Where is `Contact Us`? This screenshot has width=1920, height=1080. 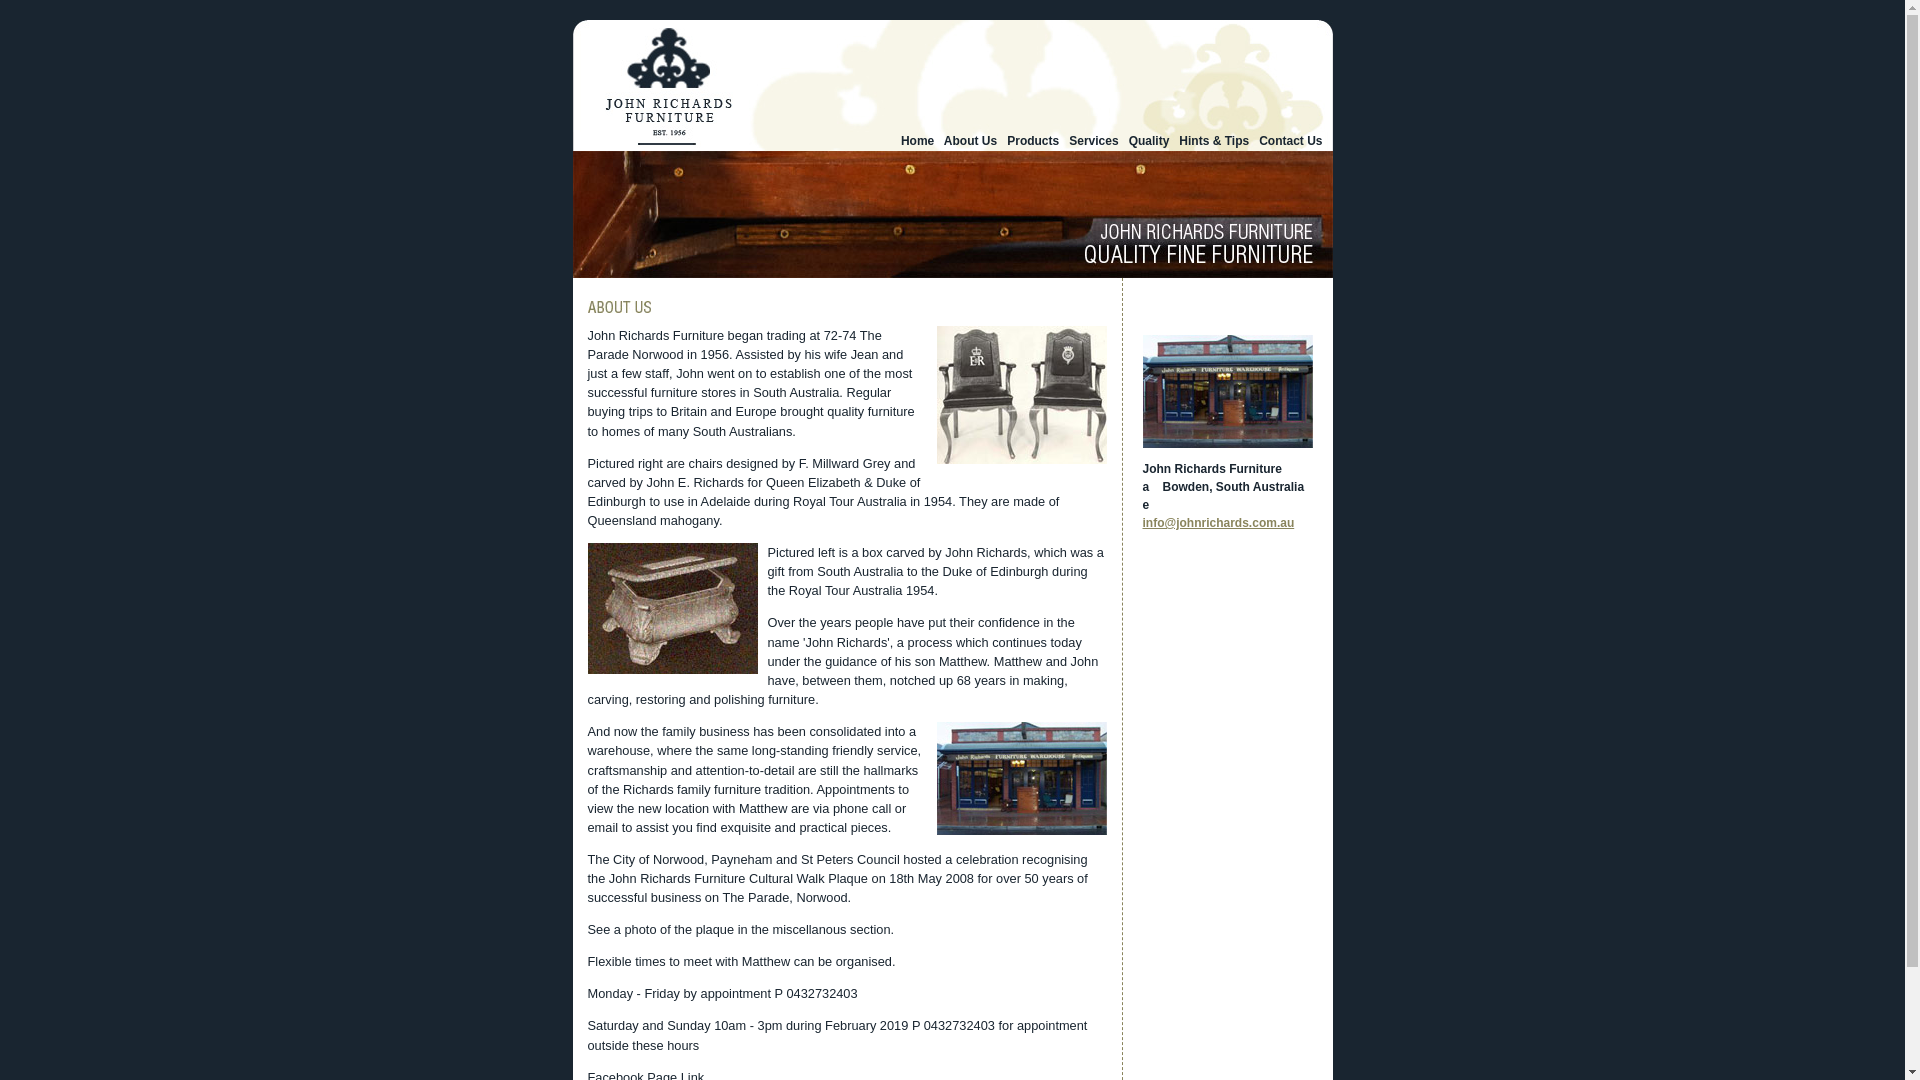
Contact Us is located at coordinates (1290, 141).